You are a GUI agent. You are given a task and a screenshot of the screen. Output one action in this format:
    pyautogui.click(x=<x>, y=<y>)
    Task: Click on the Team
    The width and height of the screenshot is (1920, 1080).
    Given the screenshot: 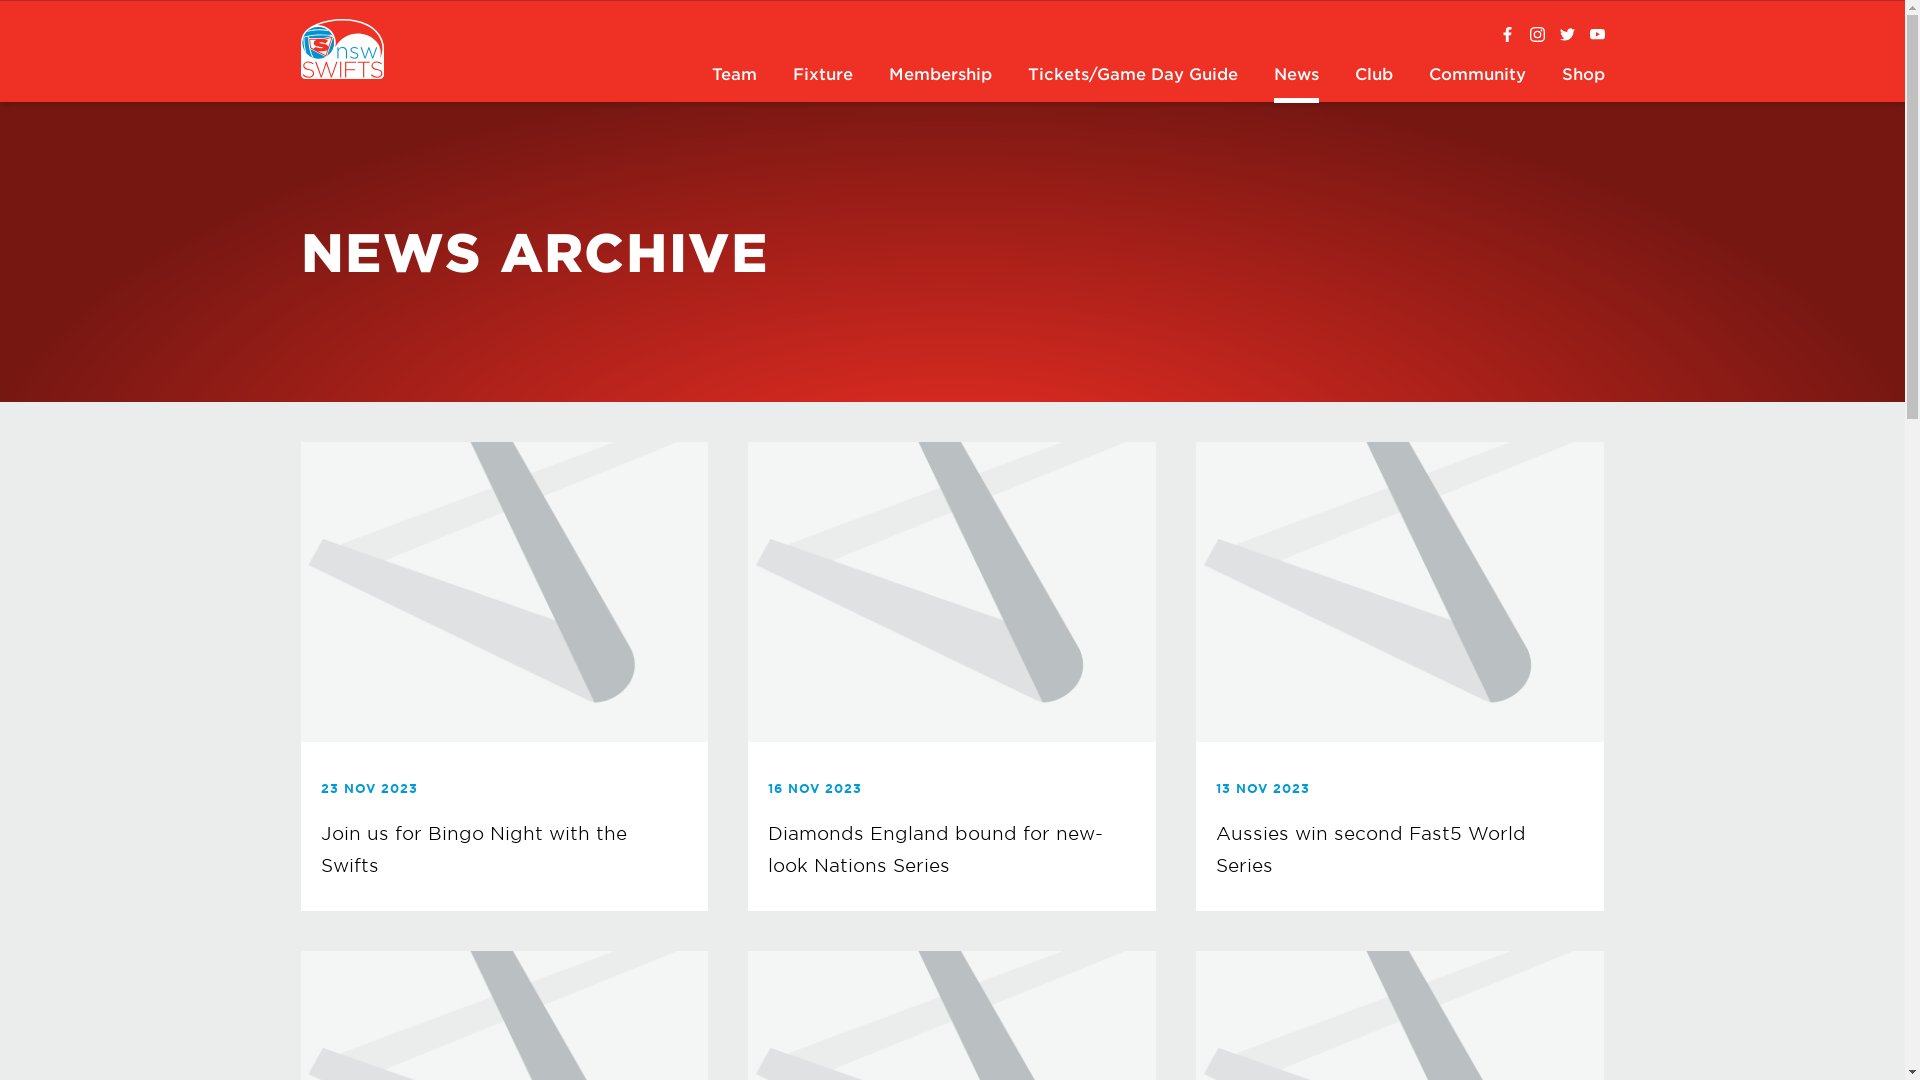 What is the action you would take?
    pyautogui.click(x=734, y=76)
    